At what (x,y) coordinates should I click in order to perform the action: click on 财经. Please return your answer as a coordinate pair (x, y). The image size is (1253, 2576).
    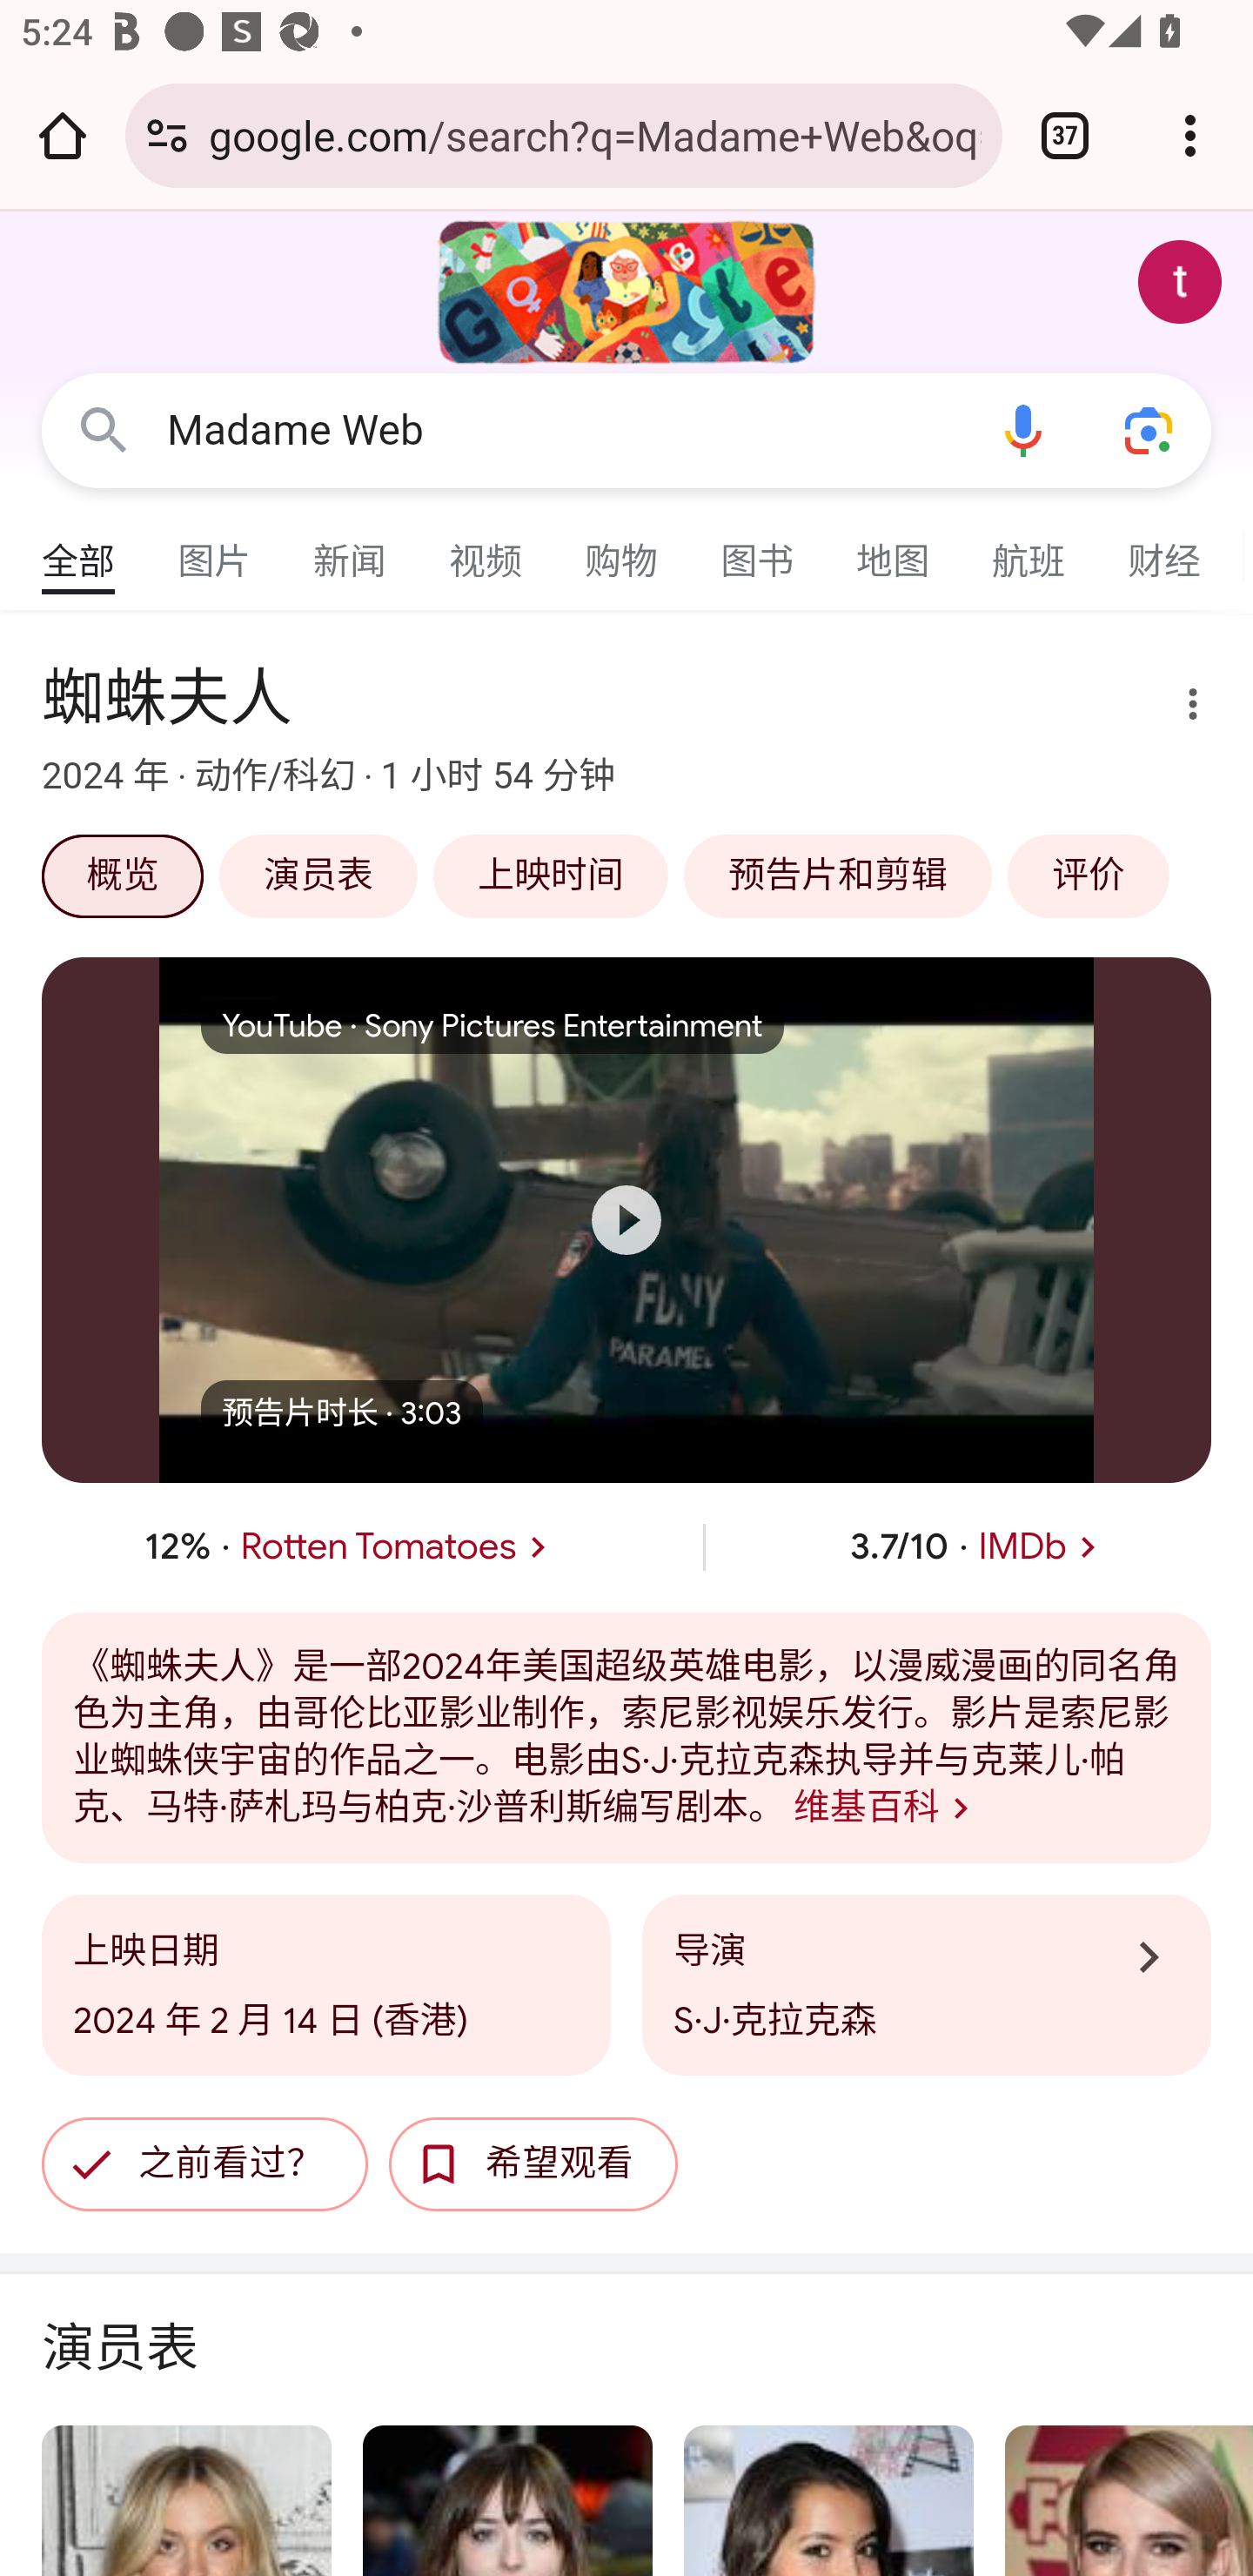
    Looking at the image, I should click on (1165, 548).